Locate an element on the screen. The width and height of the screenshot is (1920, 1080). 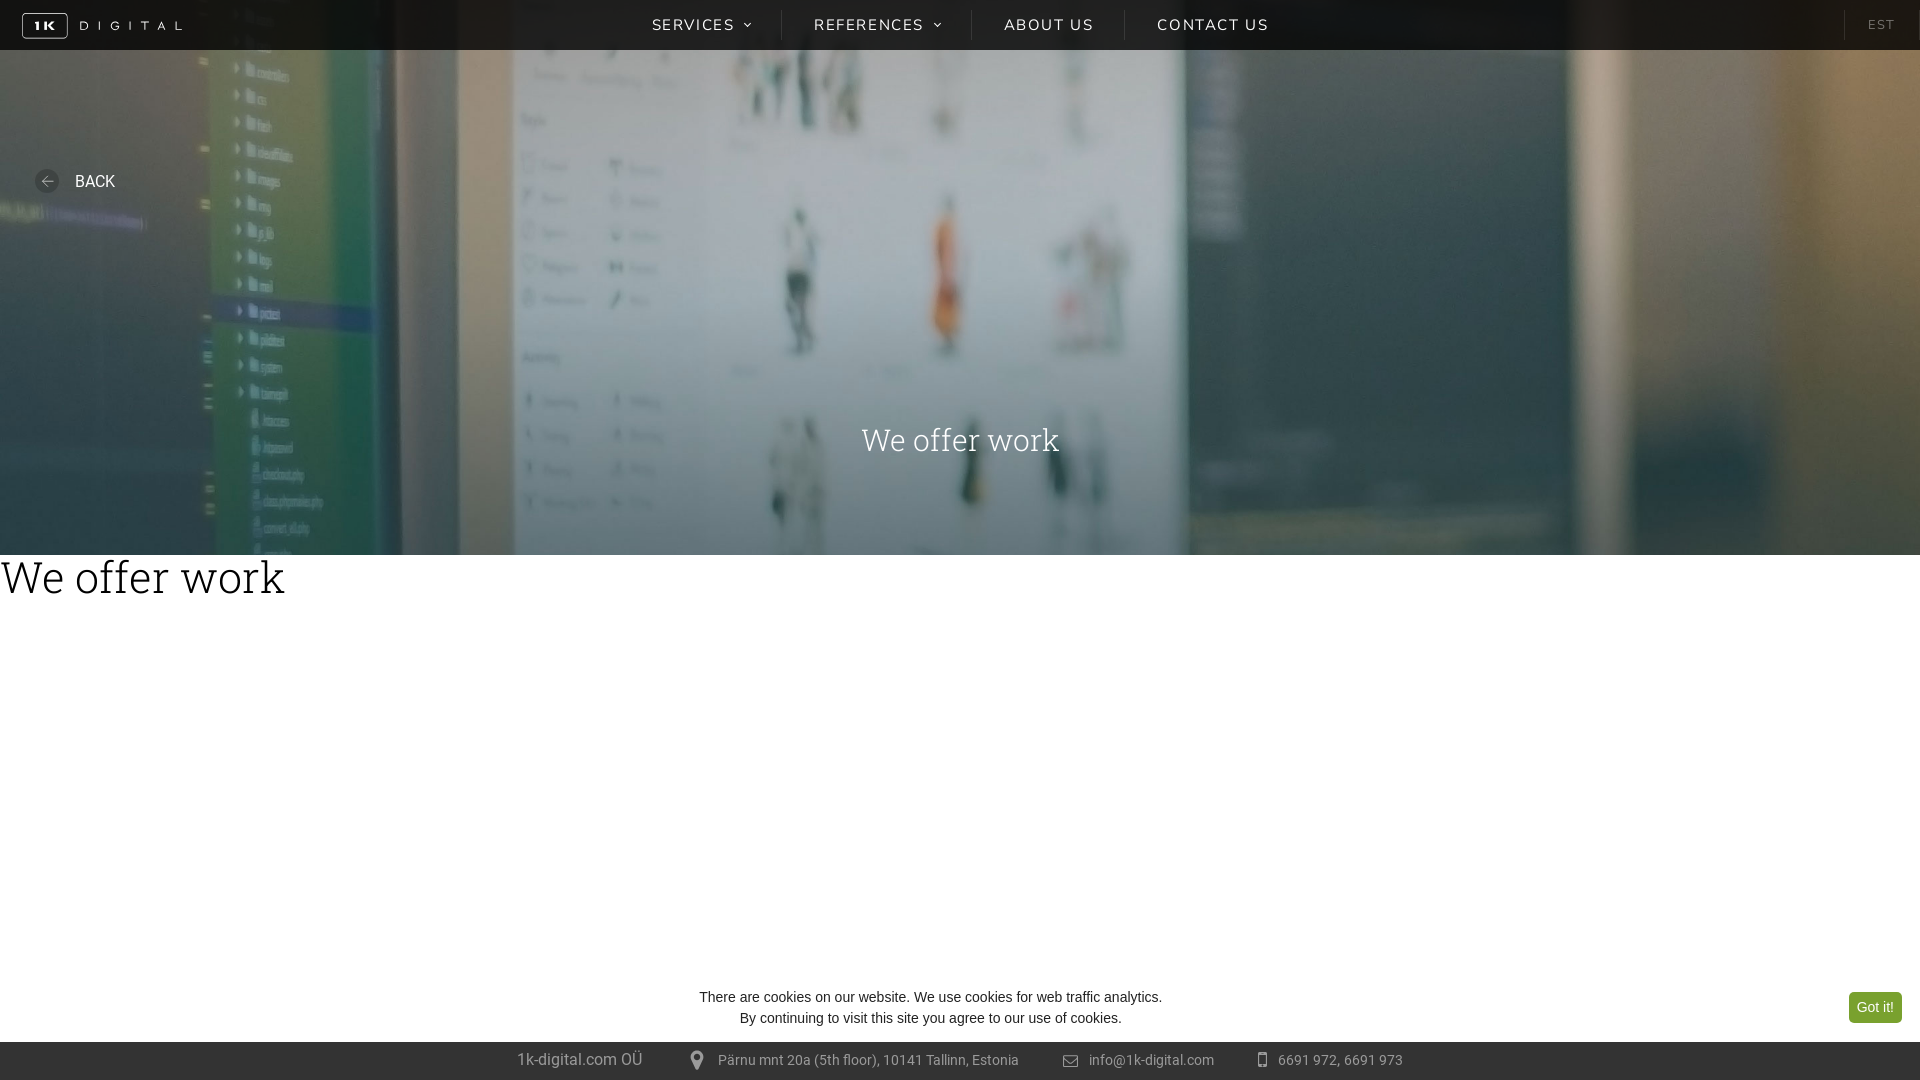
CONTACT US is located at coordinates (1212, 25).